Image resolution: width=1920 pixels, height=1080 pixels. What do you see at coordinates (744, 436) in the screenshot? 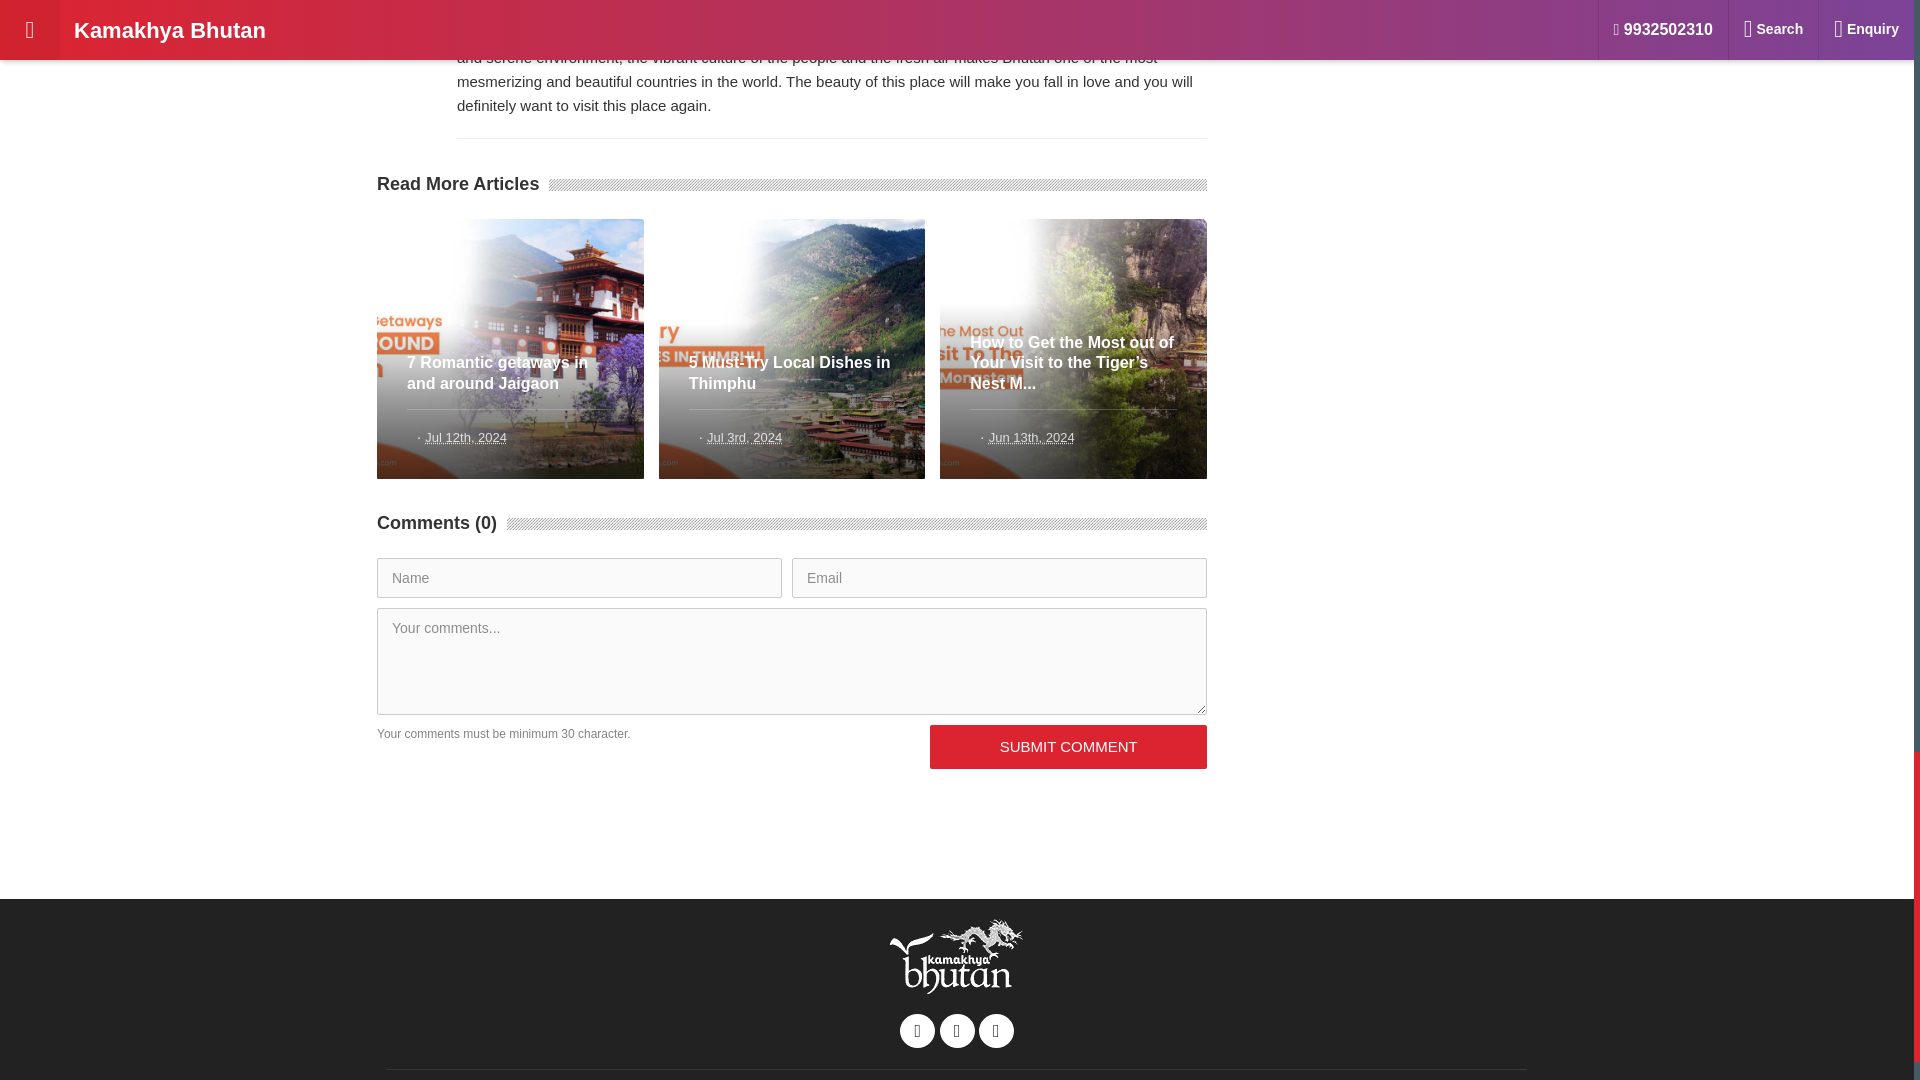
I see `Jul 3rd, 2024` at bounding box center [744, 436].